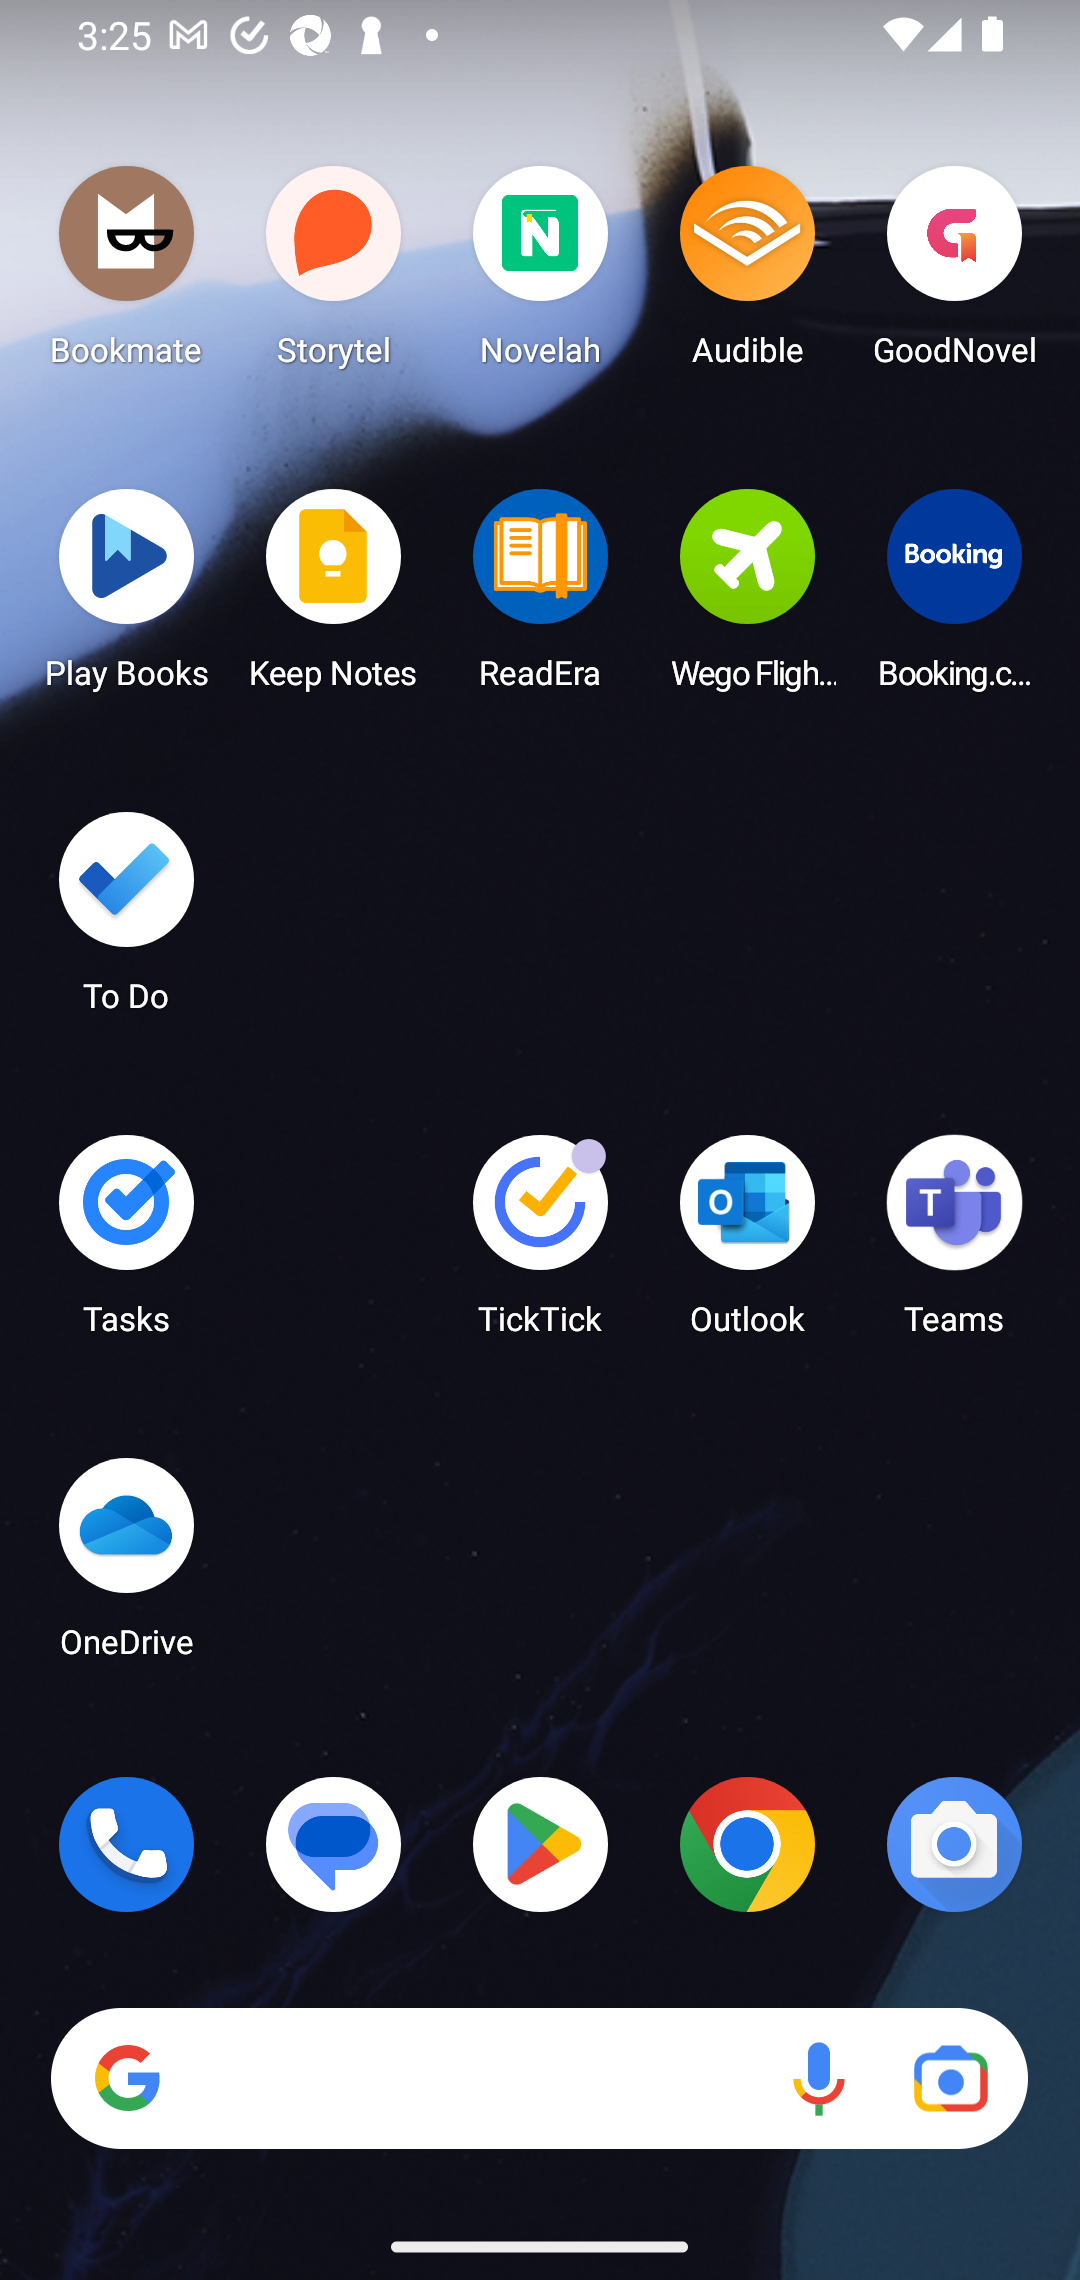 The height and width of the screenshot is (2280, 1080). What do you see at coordinates (126, 1566) in the screenshot?
I see `OneDrive` at bounding box center [126, 1566].